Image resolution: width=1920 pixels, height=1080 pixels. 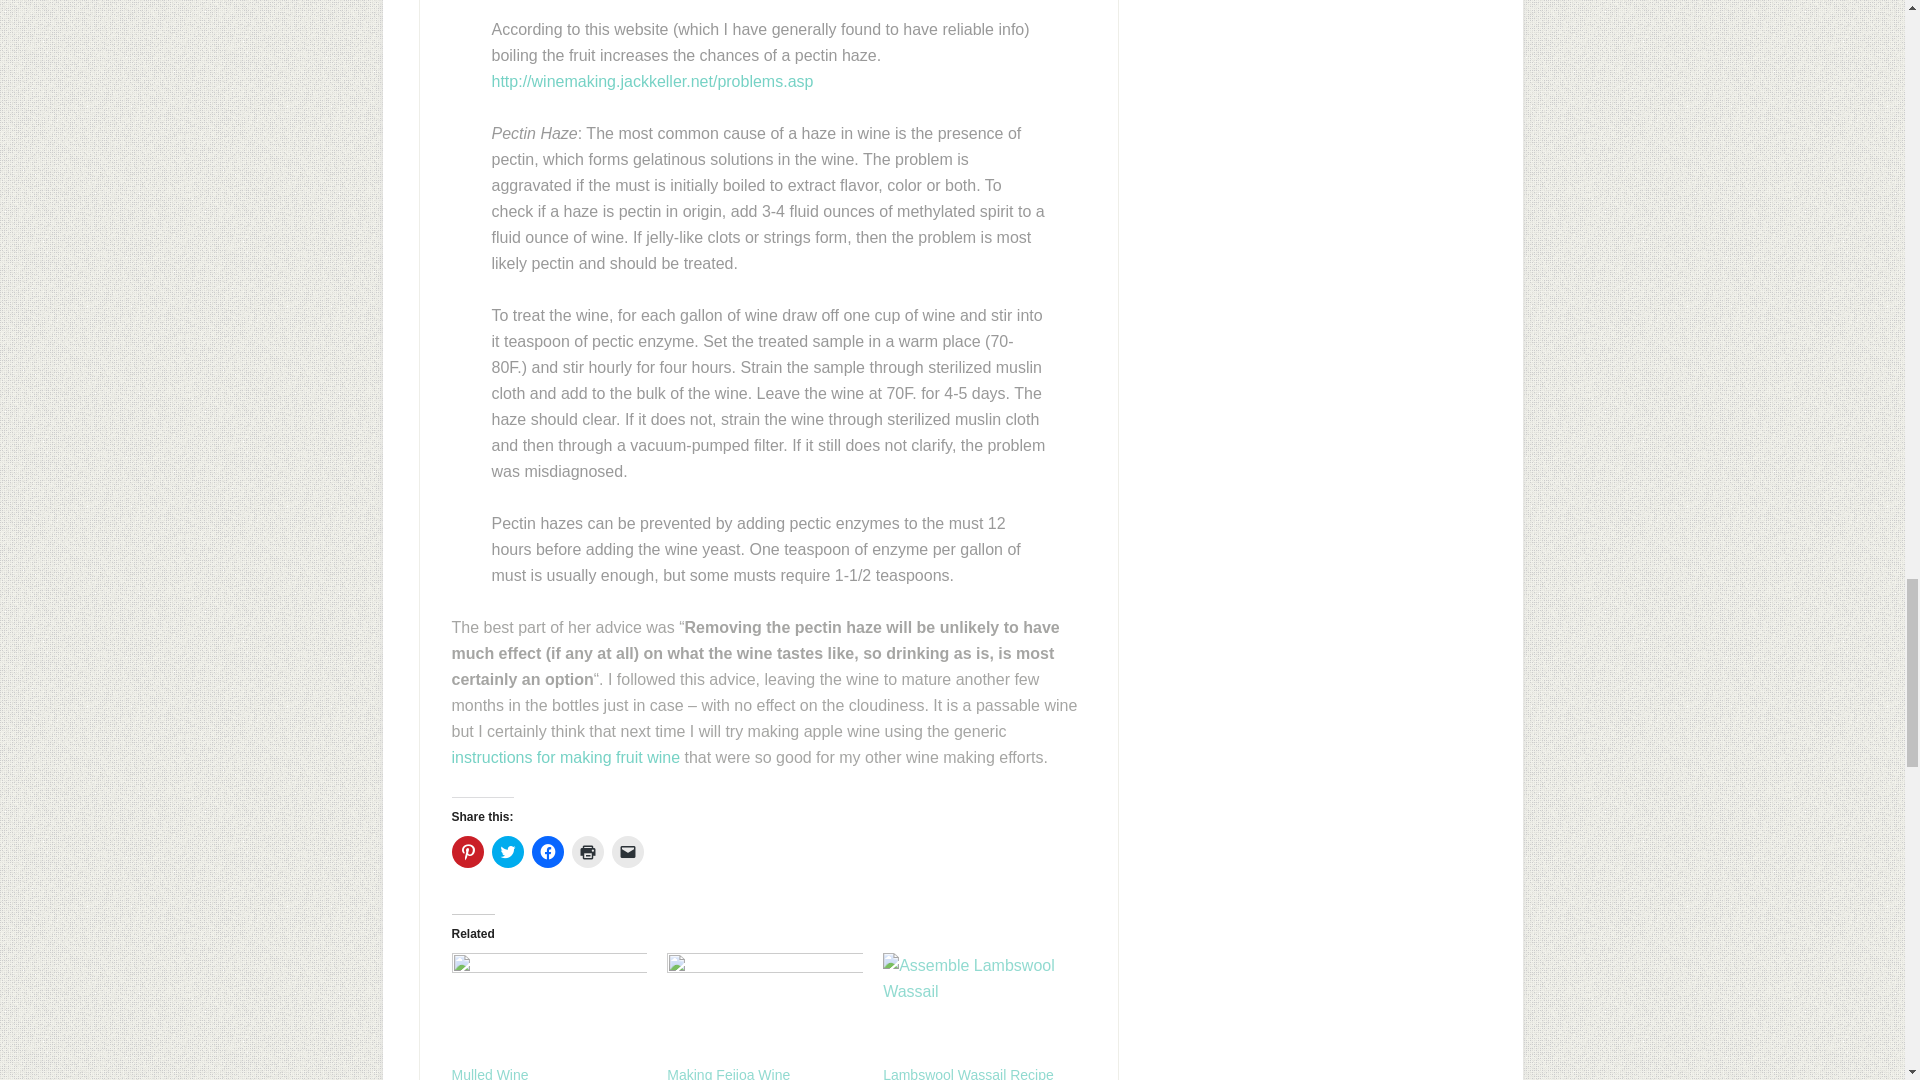 I want to click on Making Feijoa Wine, so click(x=764, y=1008).